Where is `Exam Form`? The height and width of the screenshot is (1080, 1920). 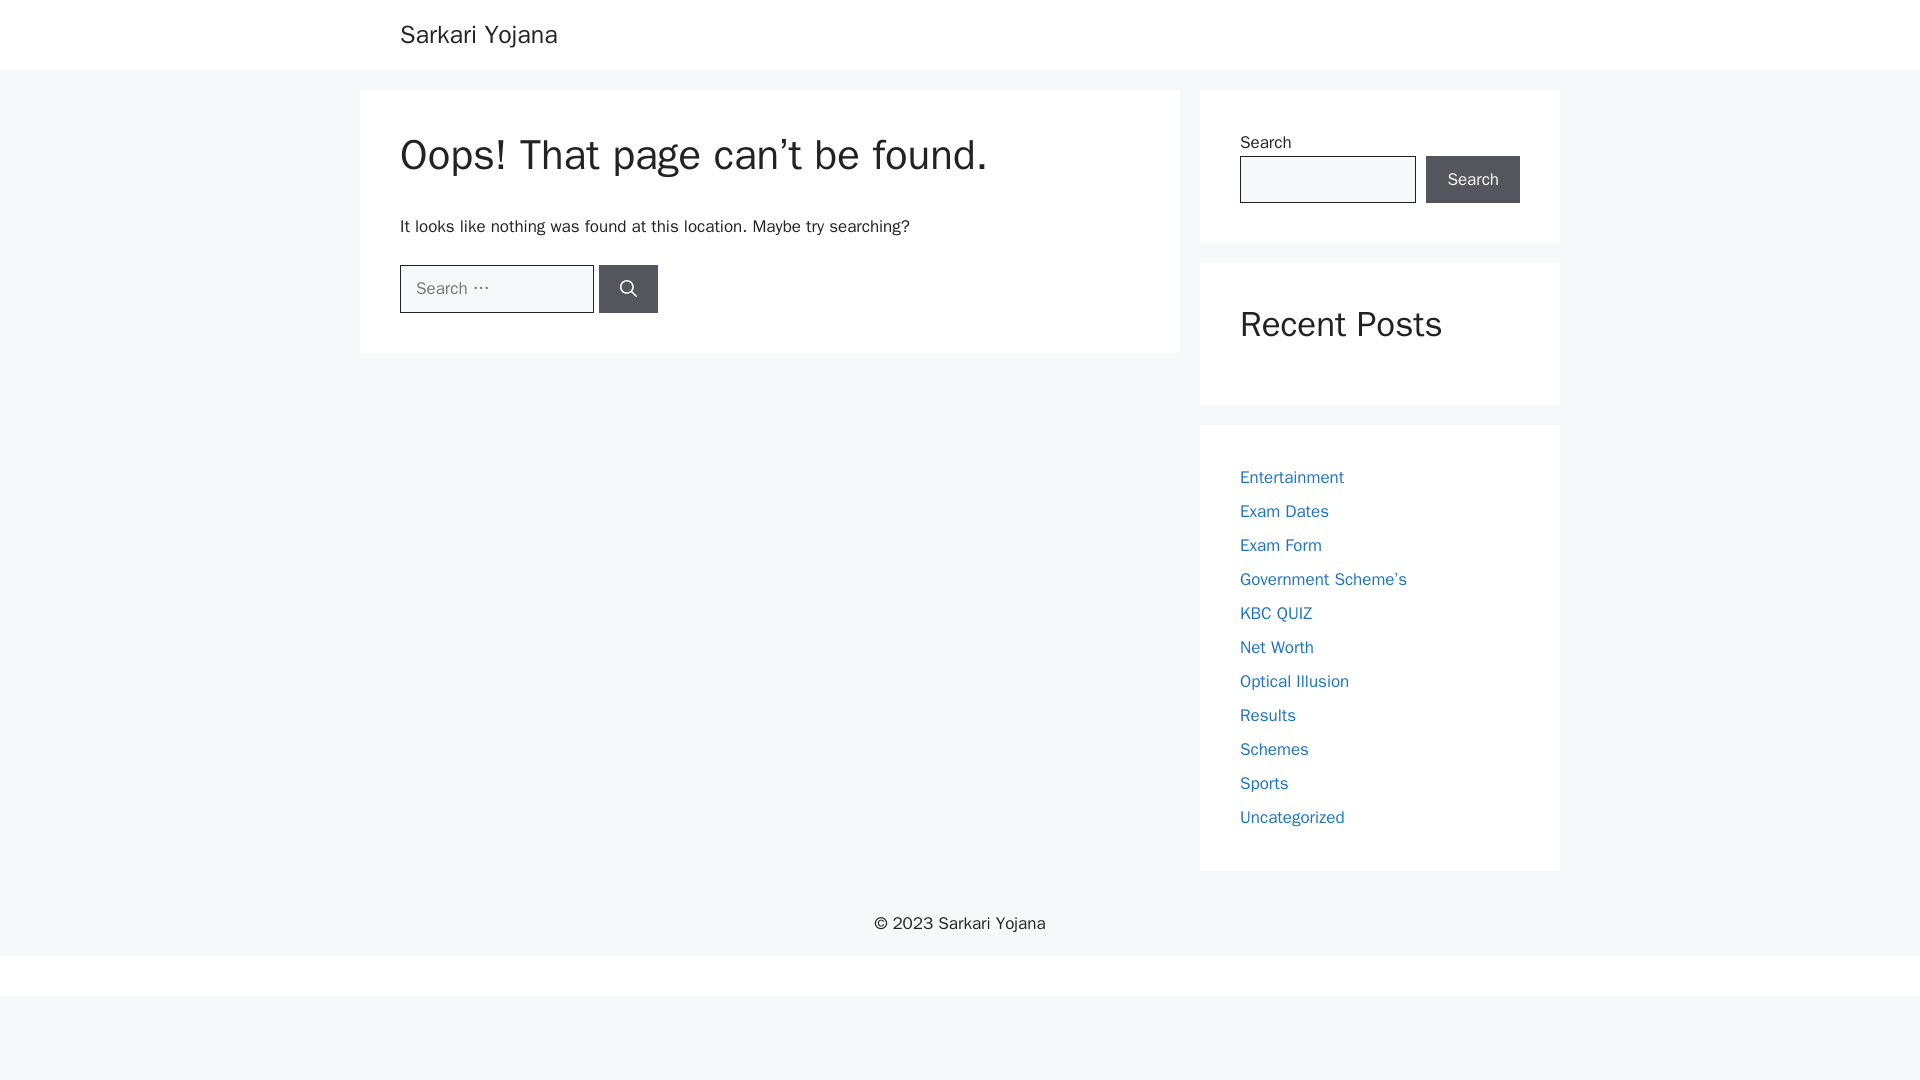 Exam Form is located at coordinates (1281, 545).